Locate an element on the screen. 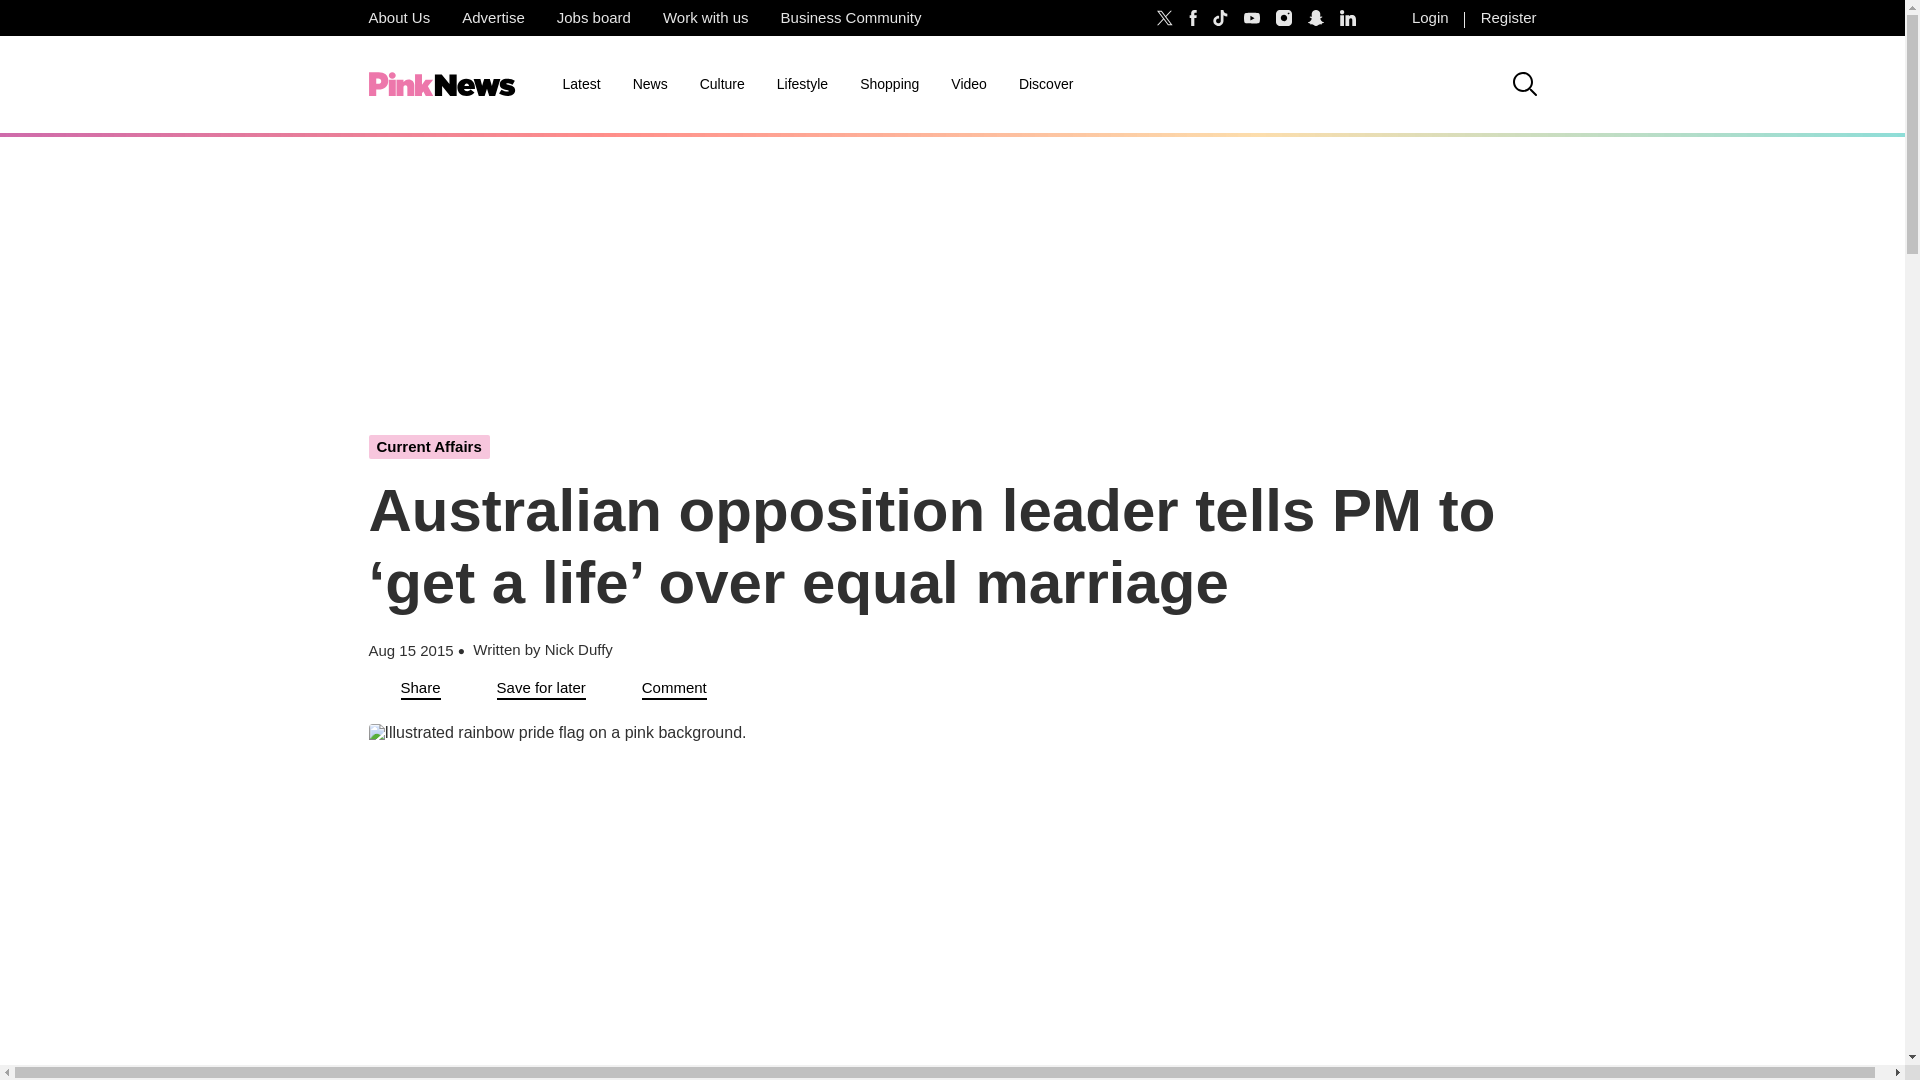  News is located at coordinates (650, 84).